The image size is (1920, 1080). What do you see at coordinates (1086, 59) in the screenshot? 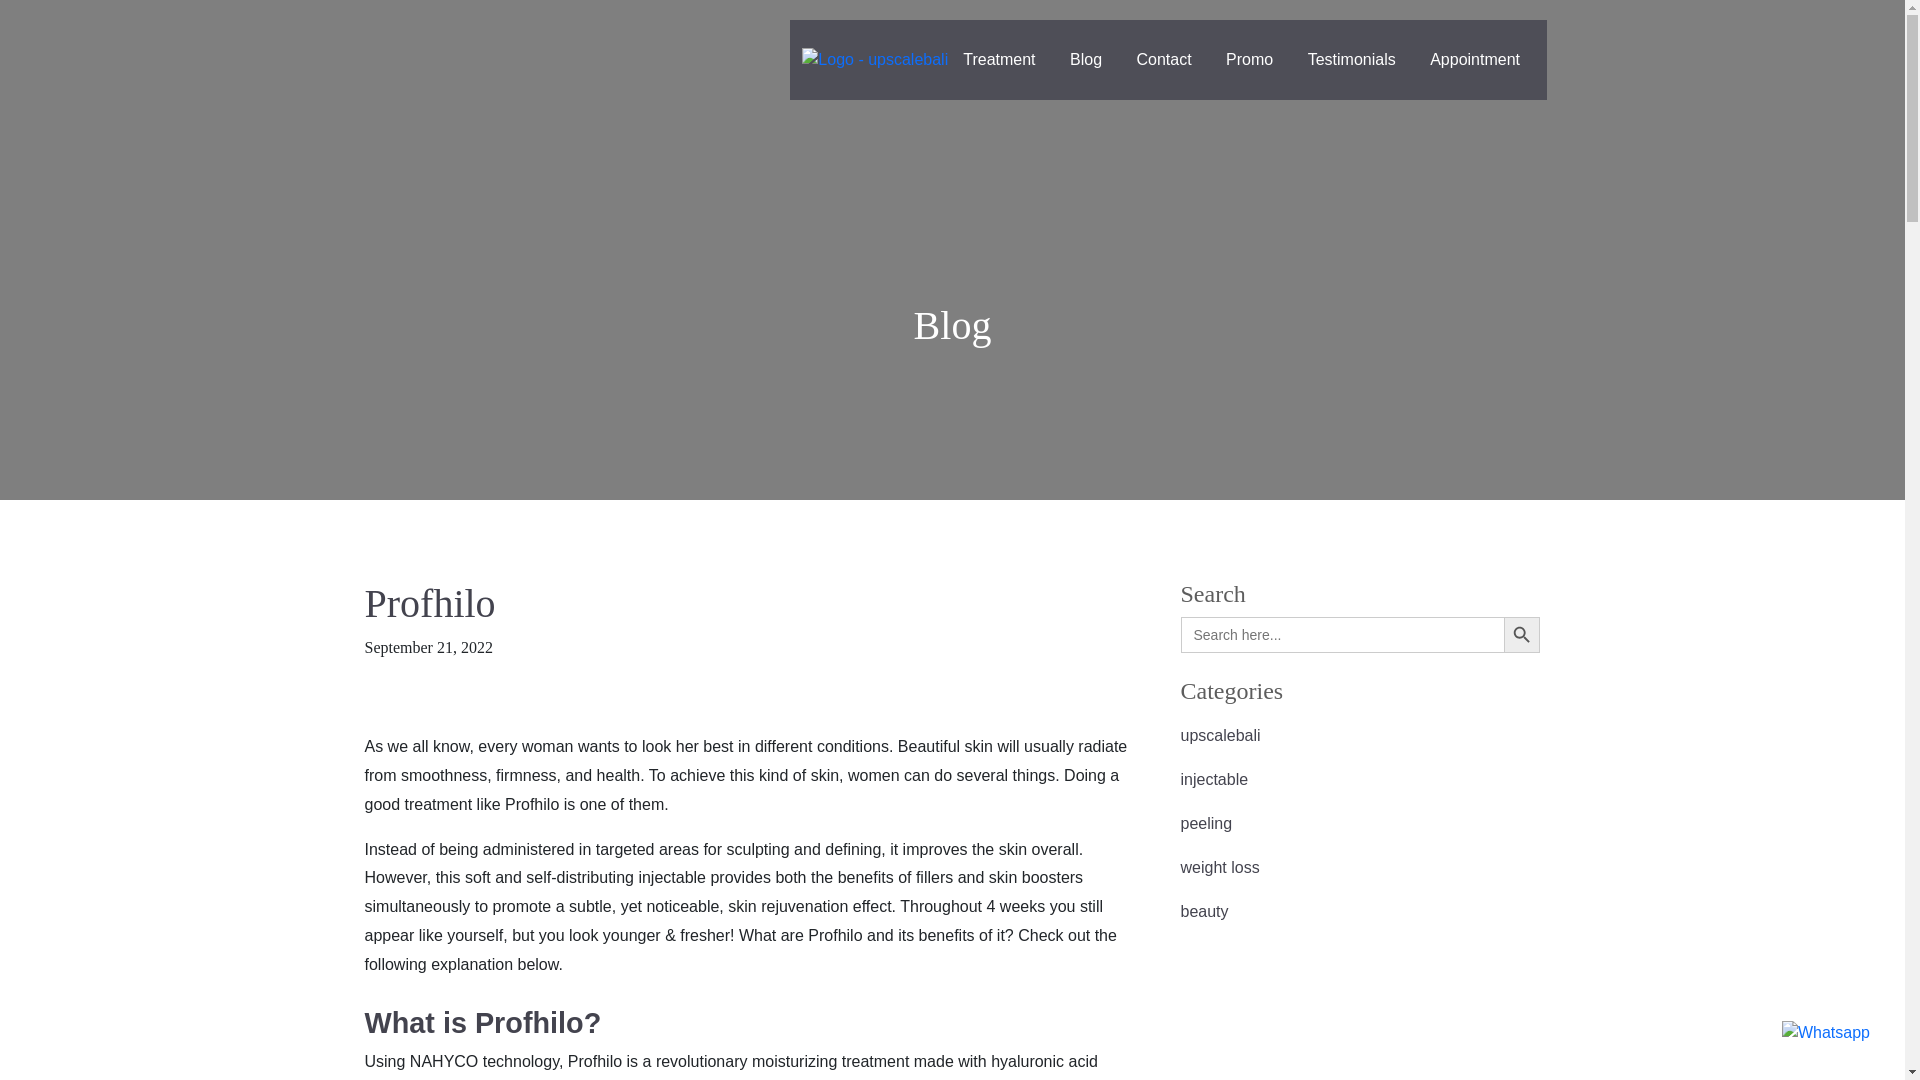
I see `Blog` at bounding box center [1086, 59].